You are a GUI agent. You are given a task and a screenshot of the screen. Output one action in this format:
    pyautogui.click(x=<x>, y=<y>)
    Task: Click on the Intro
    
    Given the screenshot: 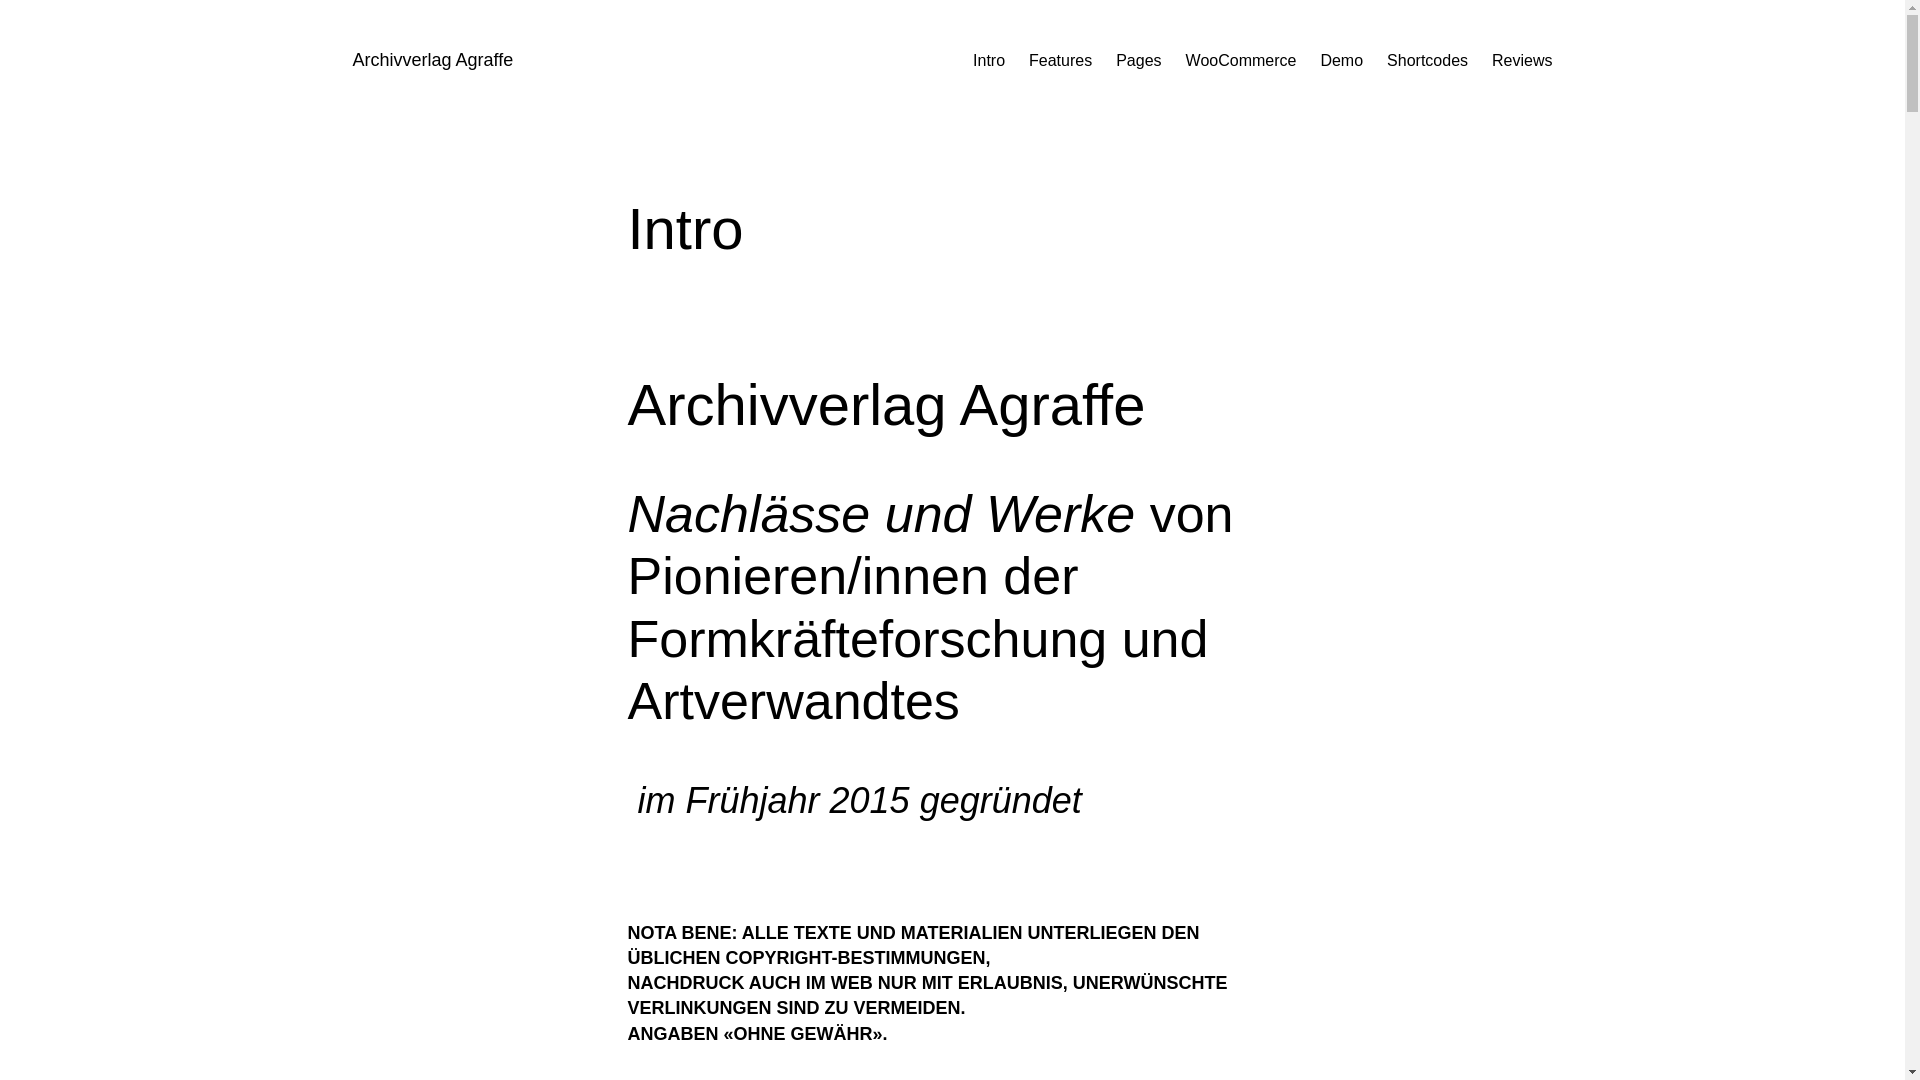 What is the action you would take?
    pyautogui.click(x=988, y=61)
    